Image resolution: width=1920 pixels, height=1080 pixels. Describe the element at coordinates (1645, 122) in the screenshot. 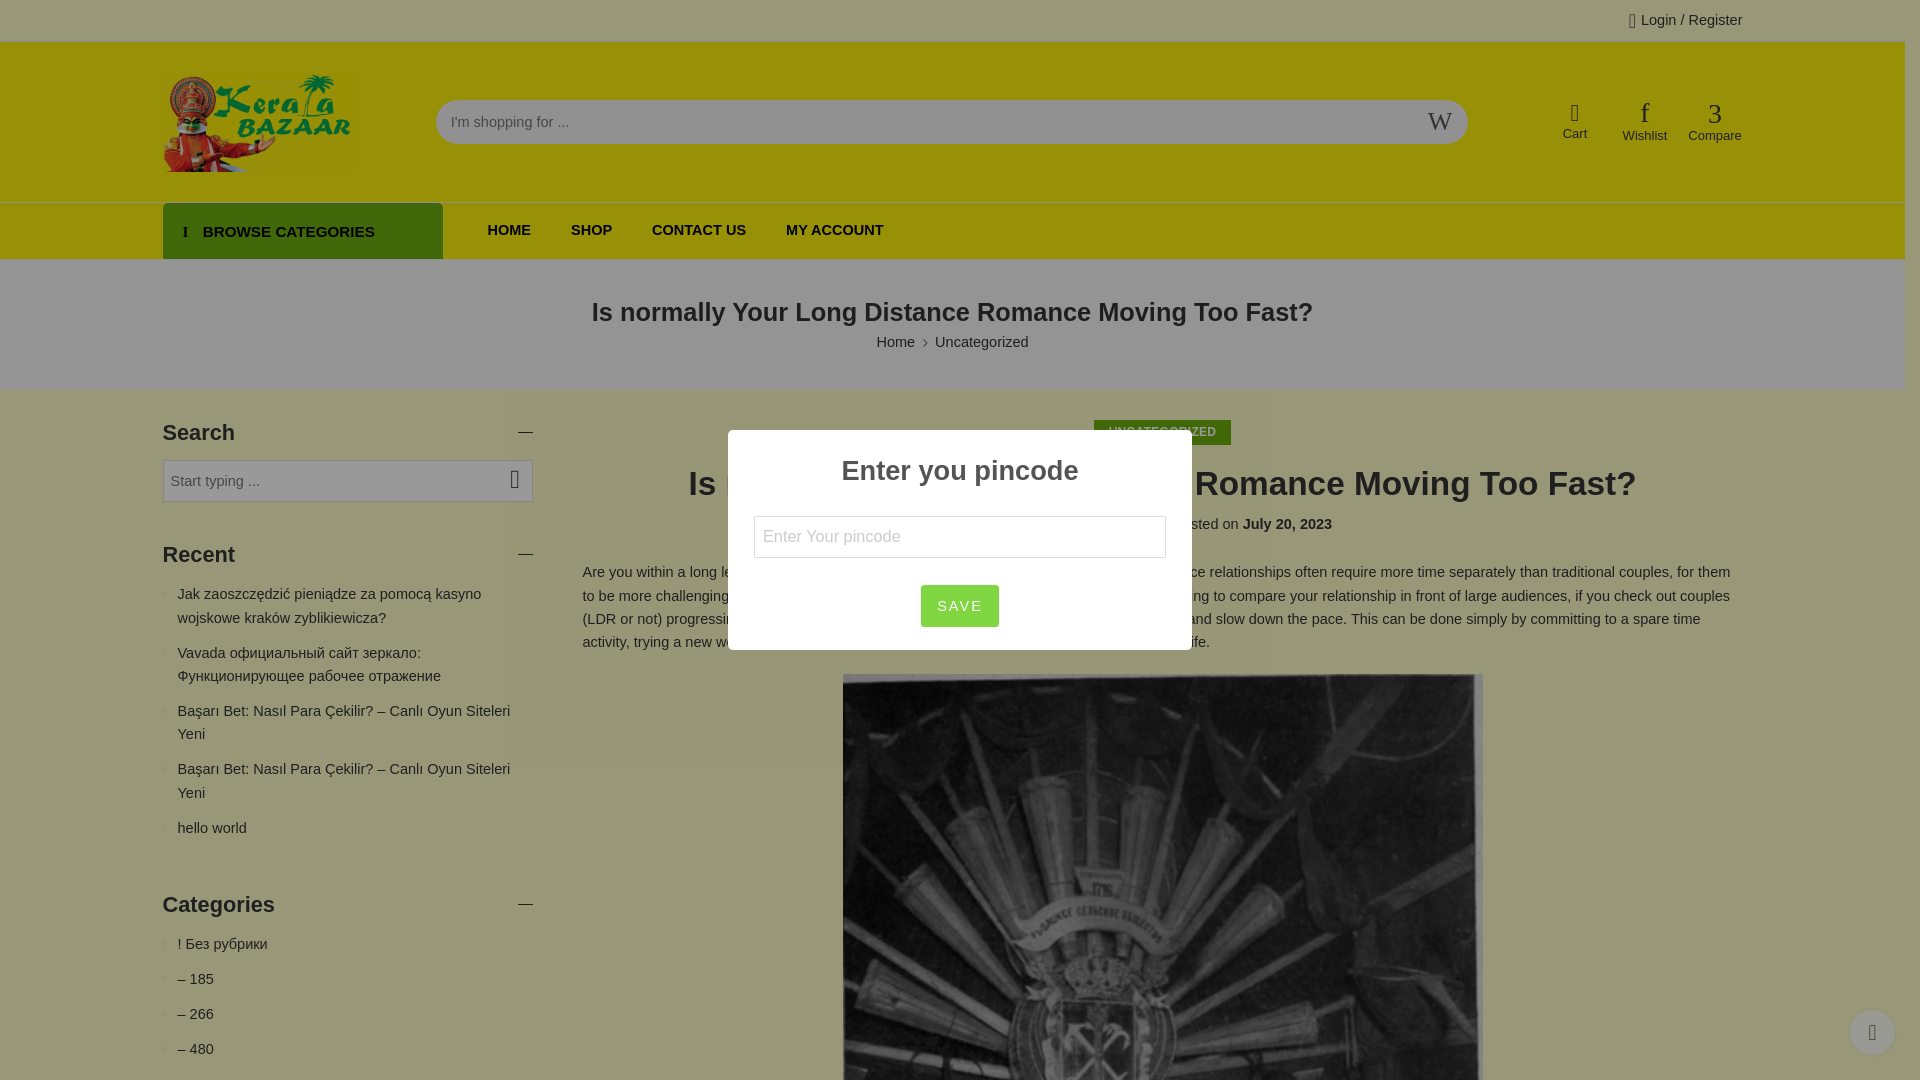

I see `Wishlist` at that location.